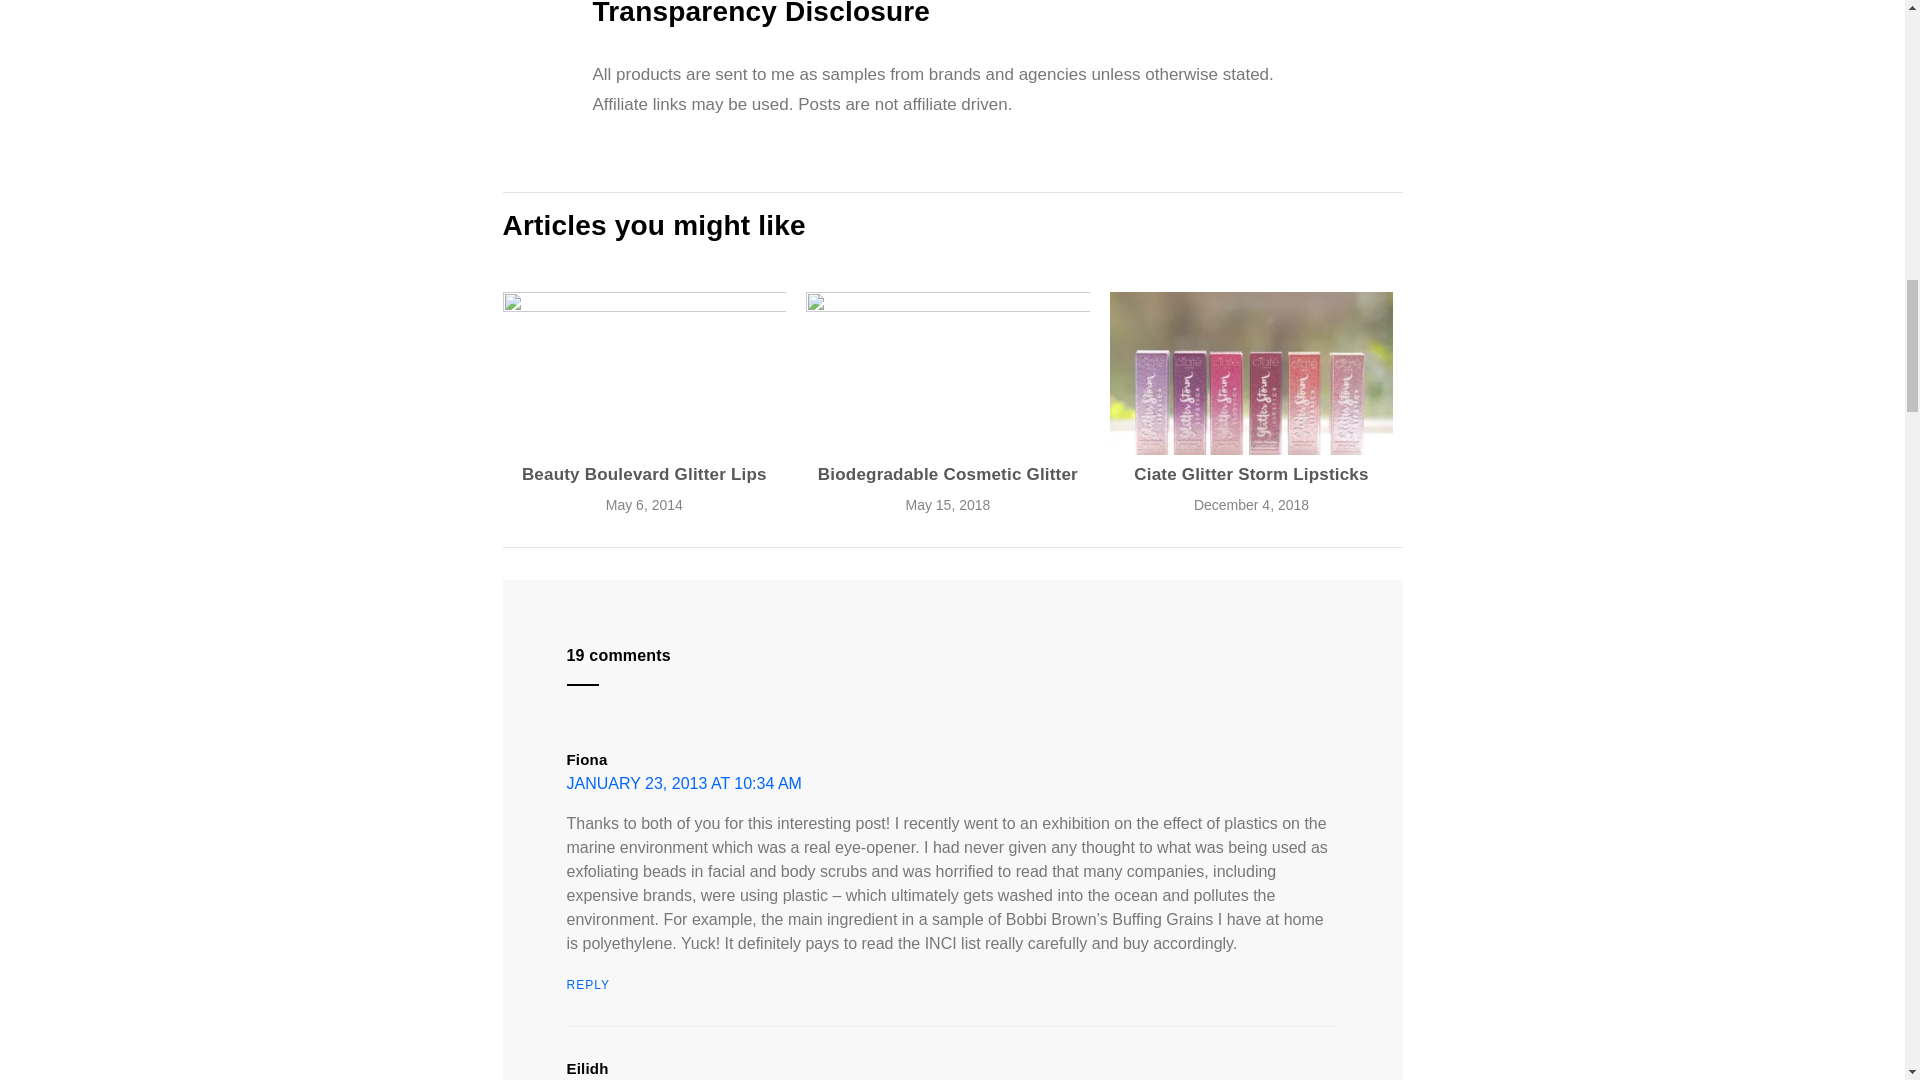  What do you see at coordinates (1251, 372) in the screenshot?
I see `Ciate Glitter Storm Lipsticks` at bounding box center [1251, 372].